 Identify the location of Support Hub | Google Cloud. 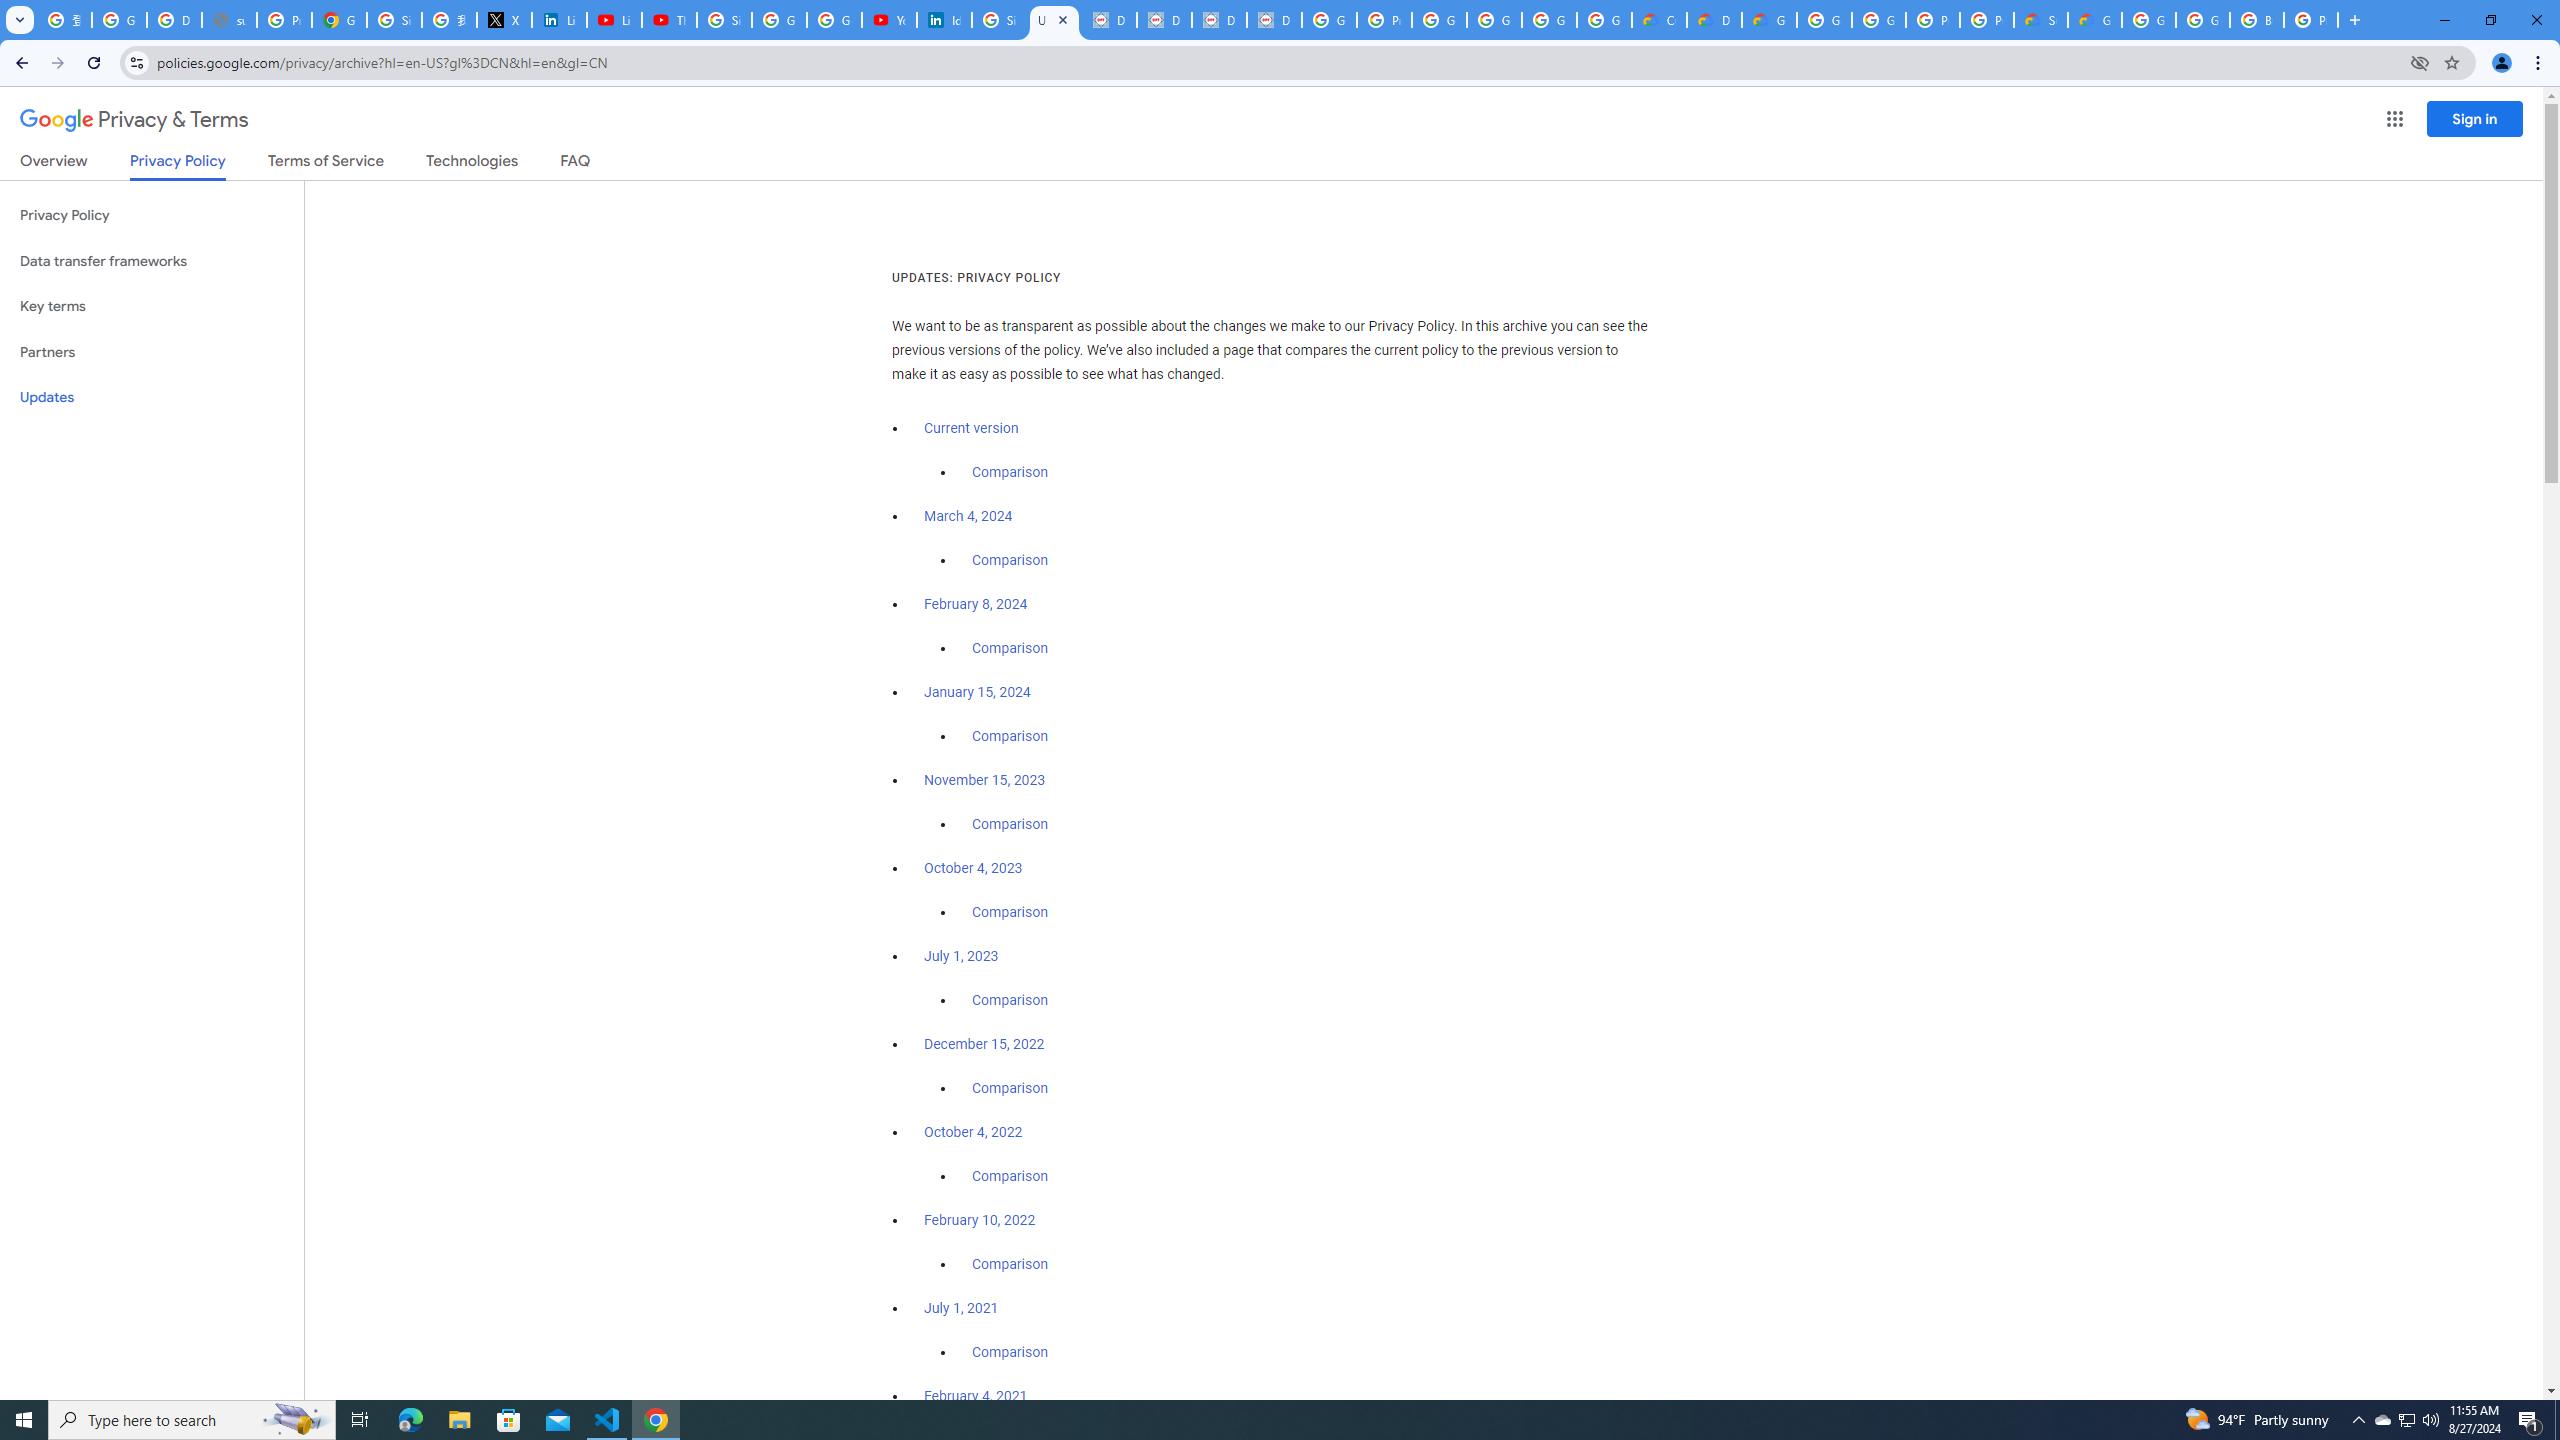
(2040, 20).